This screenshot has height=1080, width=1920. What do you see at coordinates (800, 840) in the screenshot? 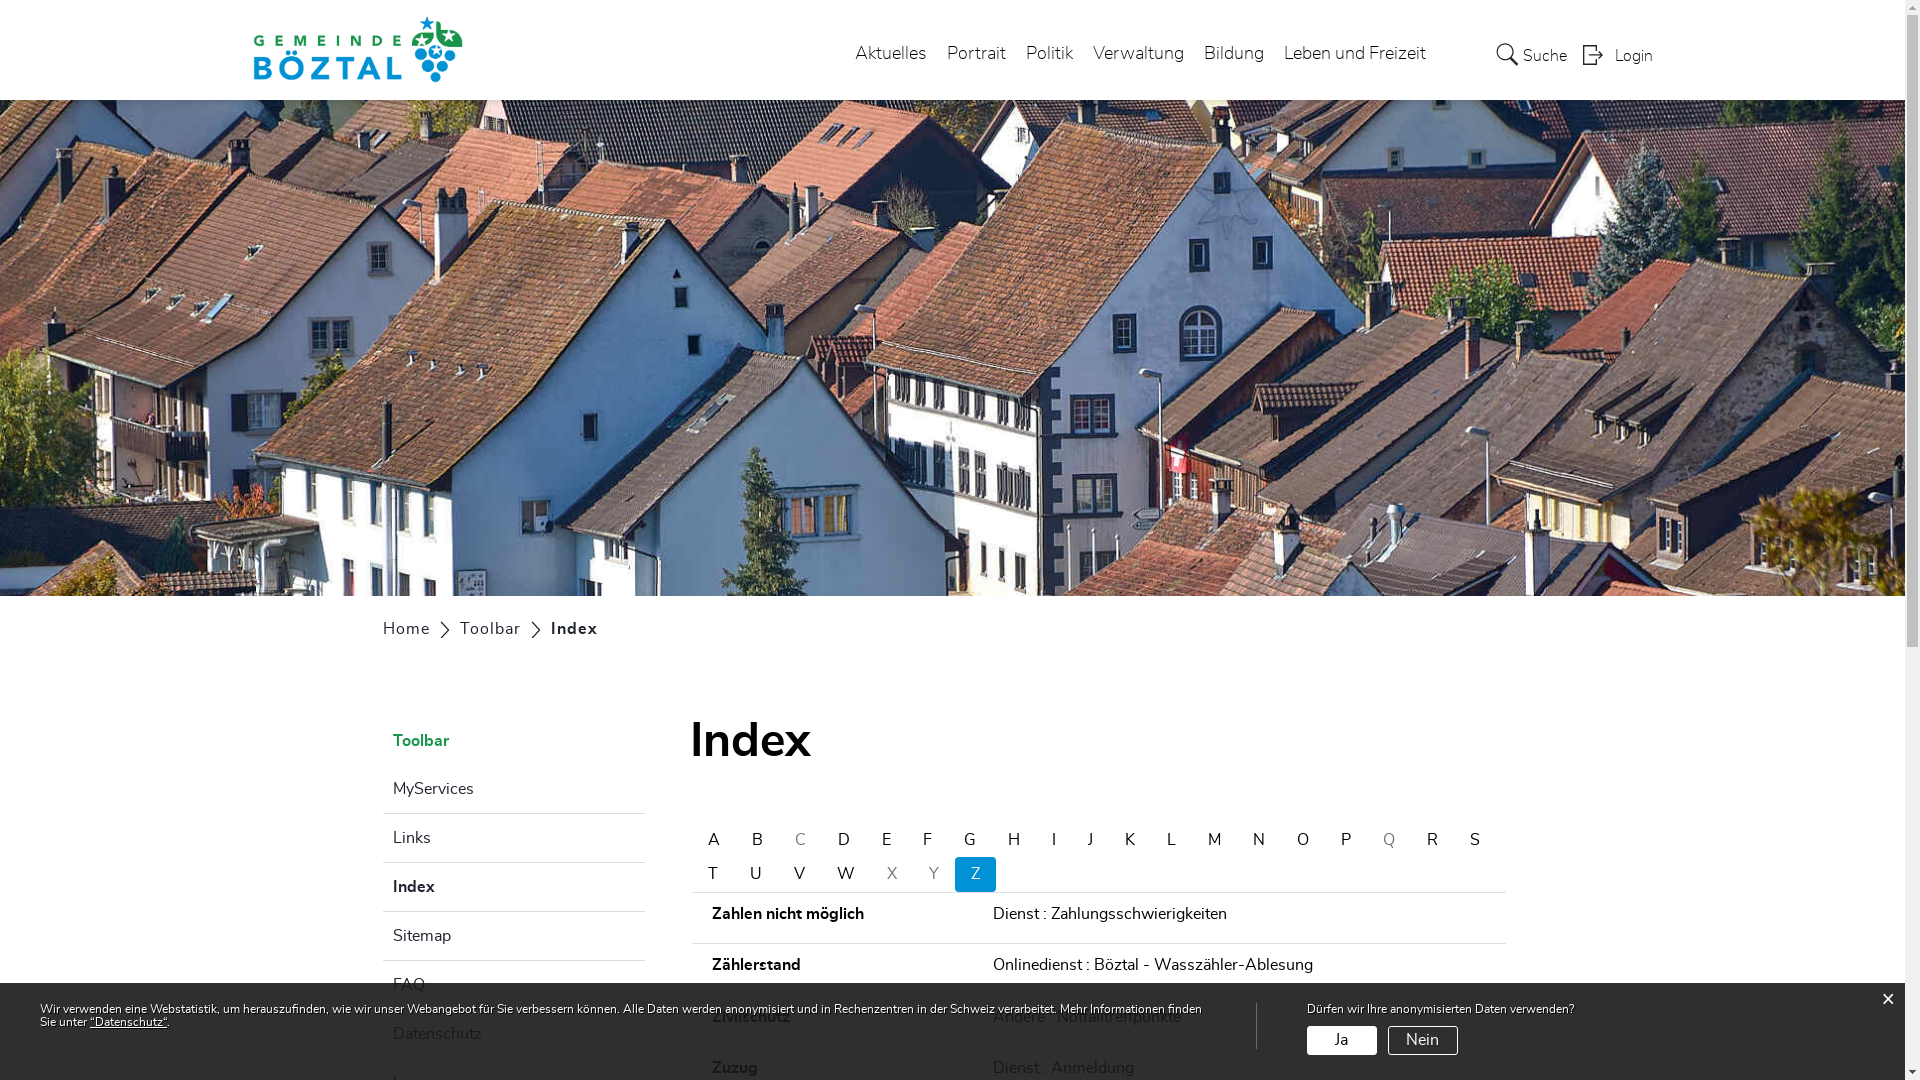
I see `C` at bounding box center [800, 840].